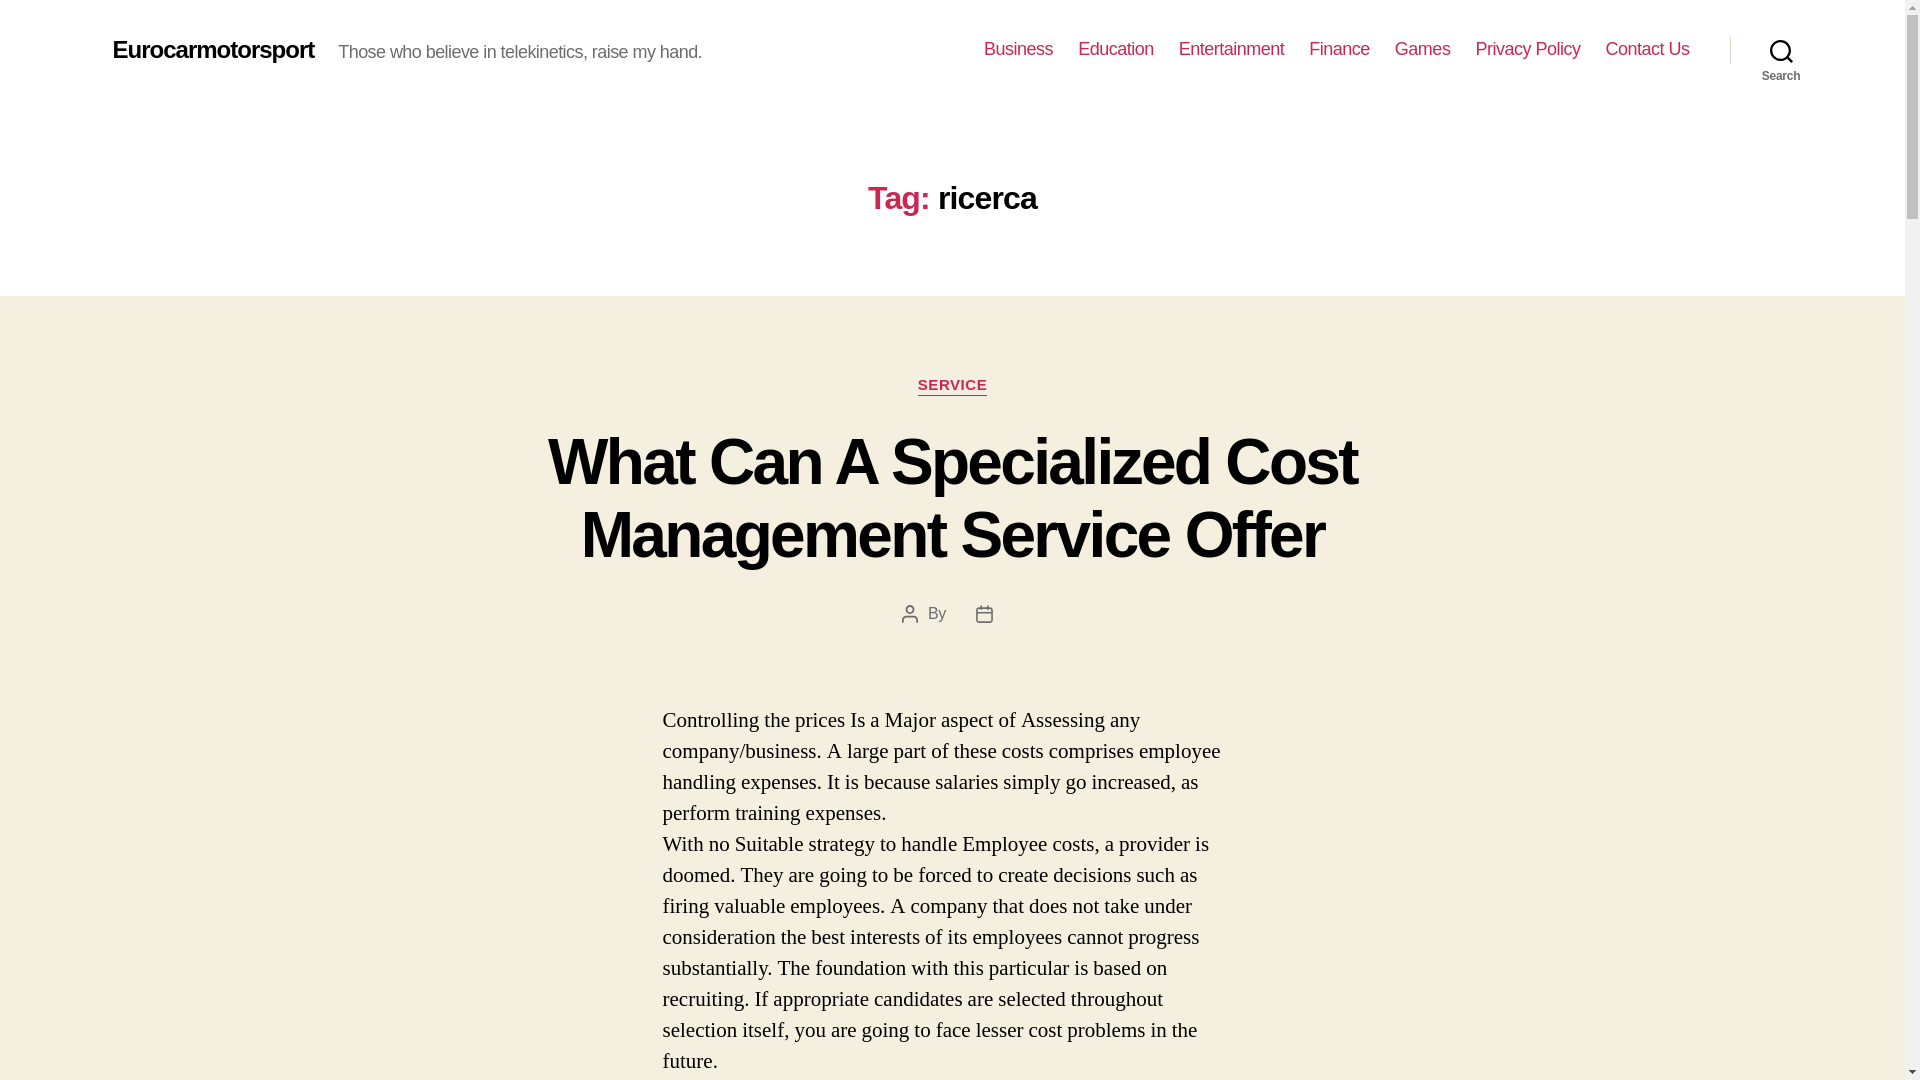  I want to click on Entertainment, so click(1231, 49).